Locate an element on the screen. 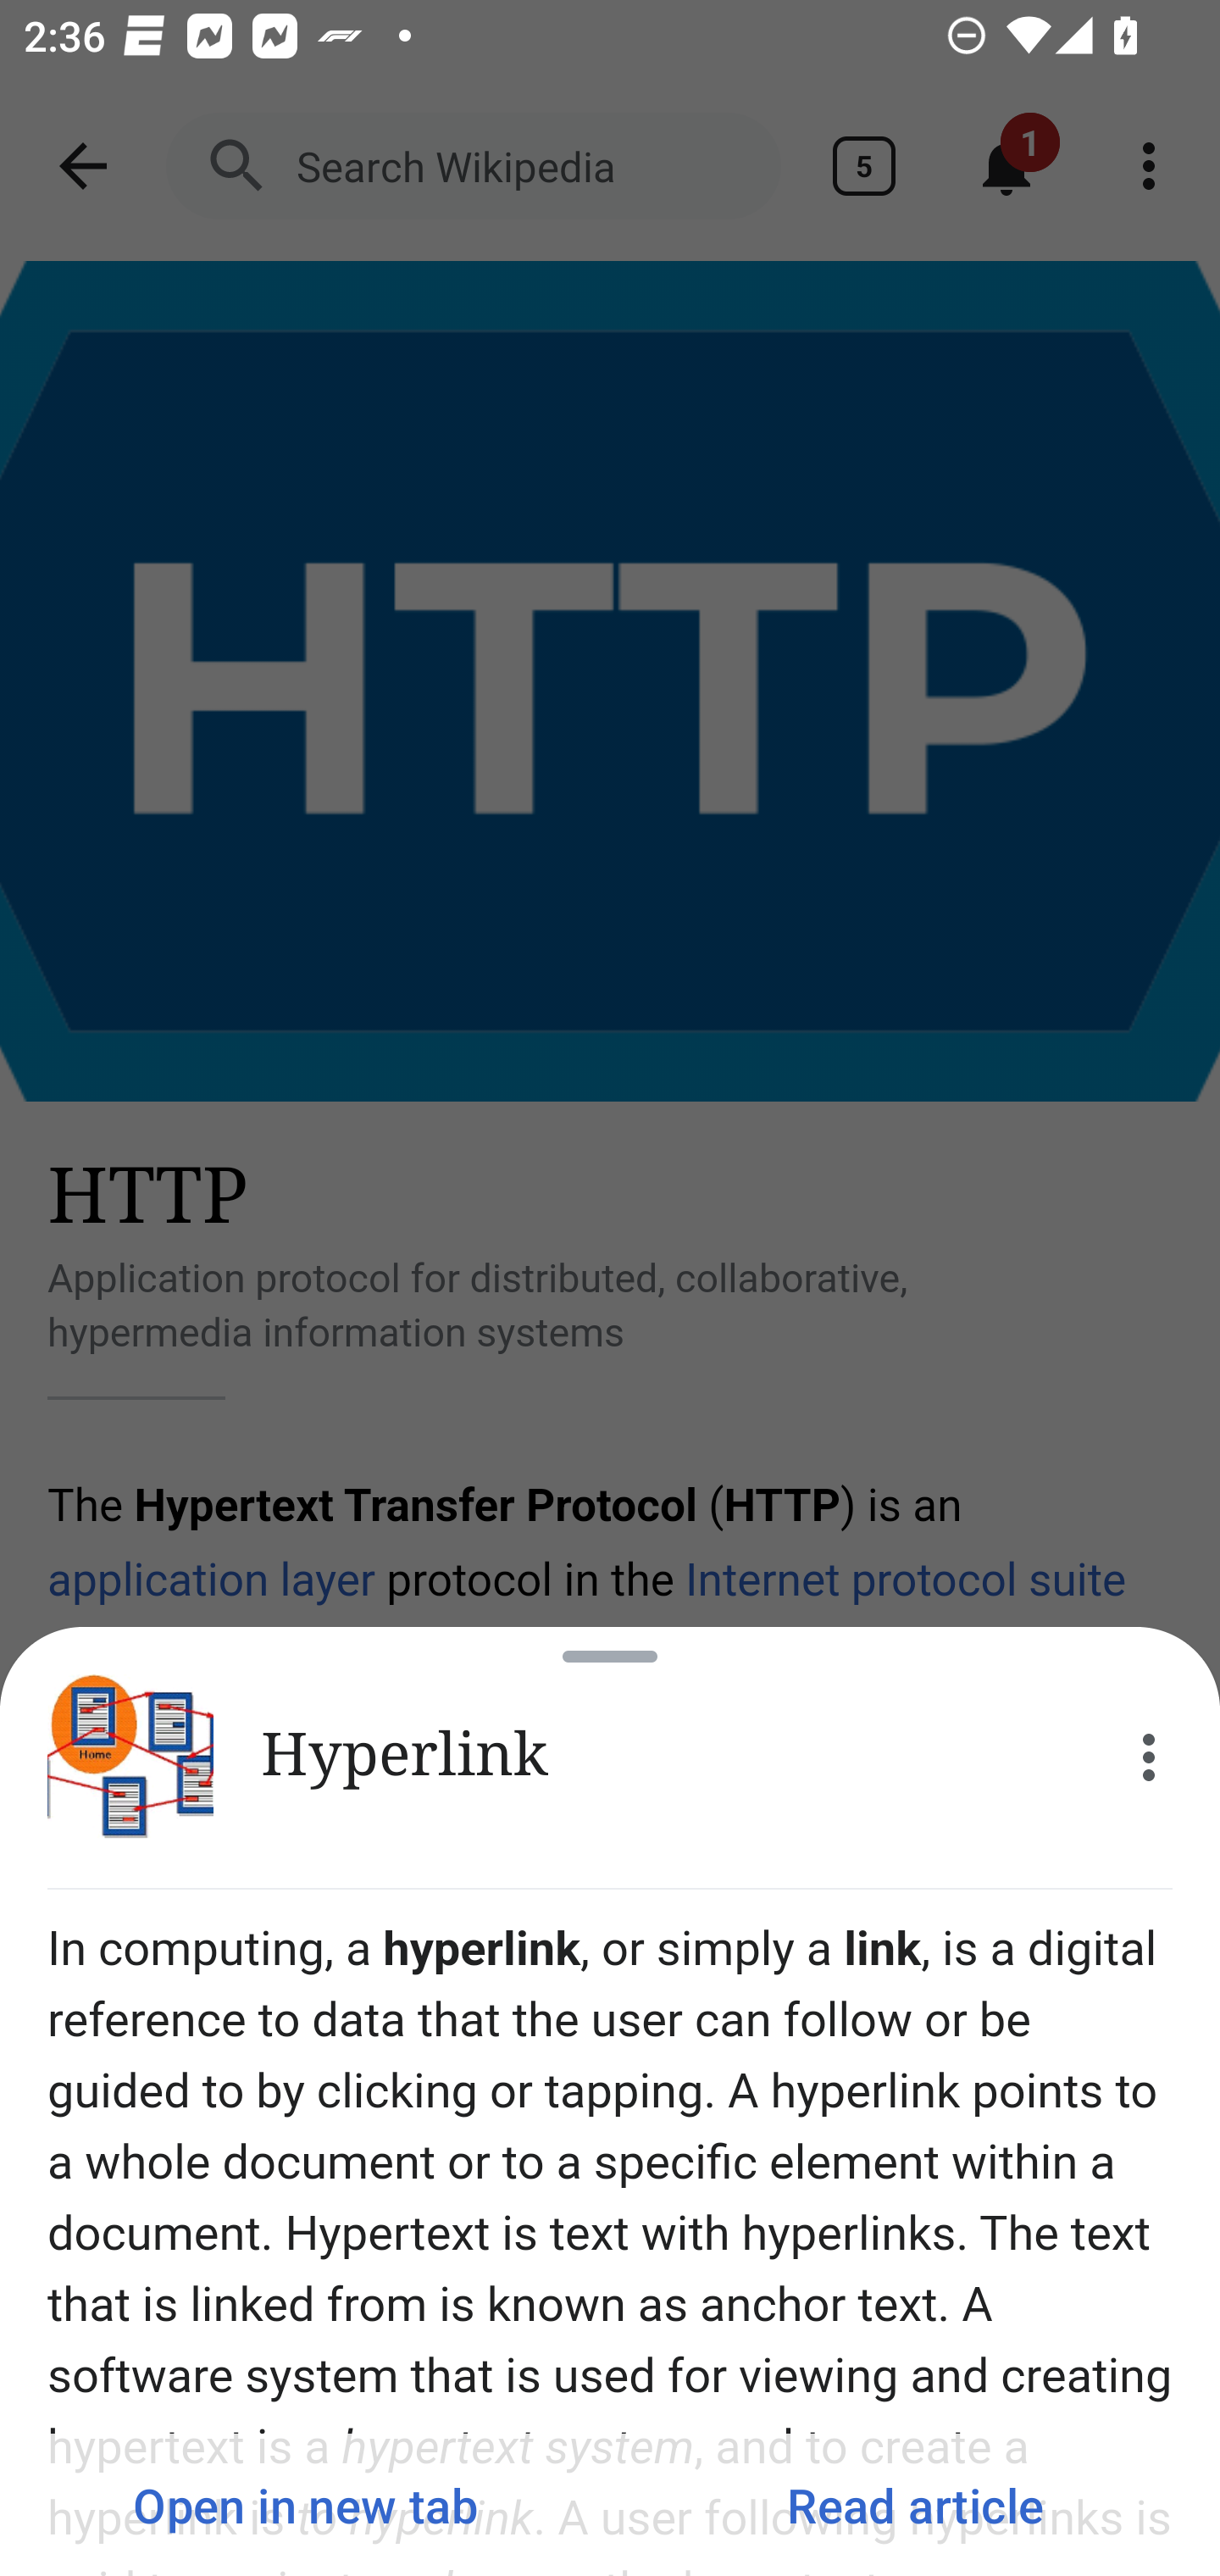 This screenshot has height=2576, width=1220. Hyperlink More options is located at coordinates (610, 1757).